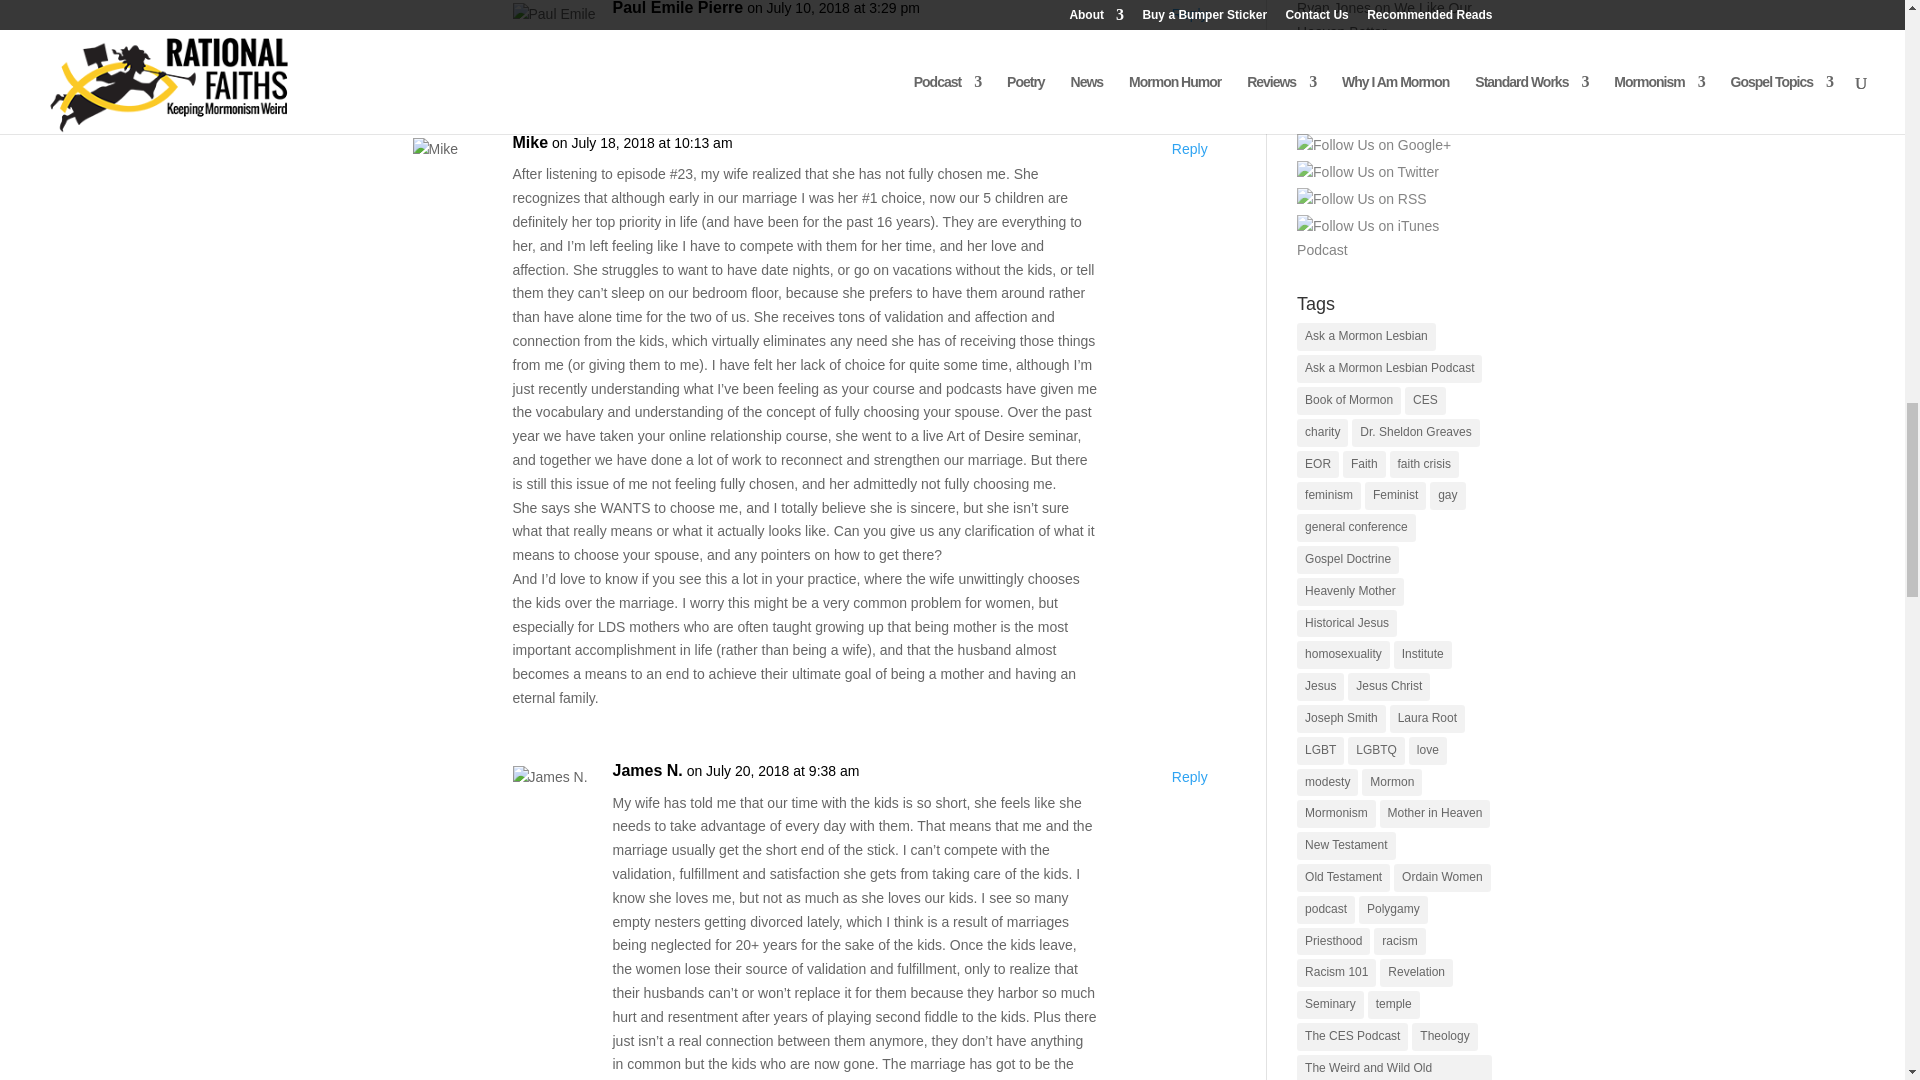  I want to click on Follow Us on RSS, so click(1362, 199).